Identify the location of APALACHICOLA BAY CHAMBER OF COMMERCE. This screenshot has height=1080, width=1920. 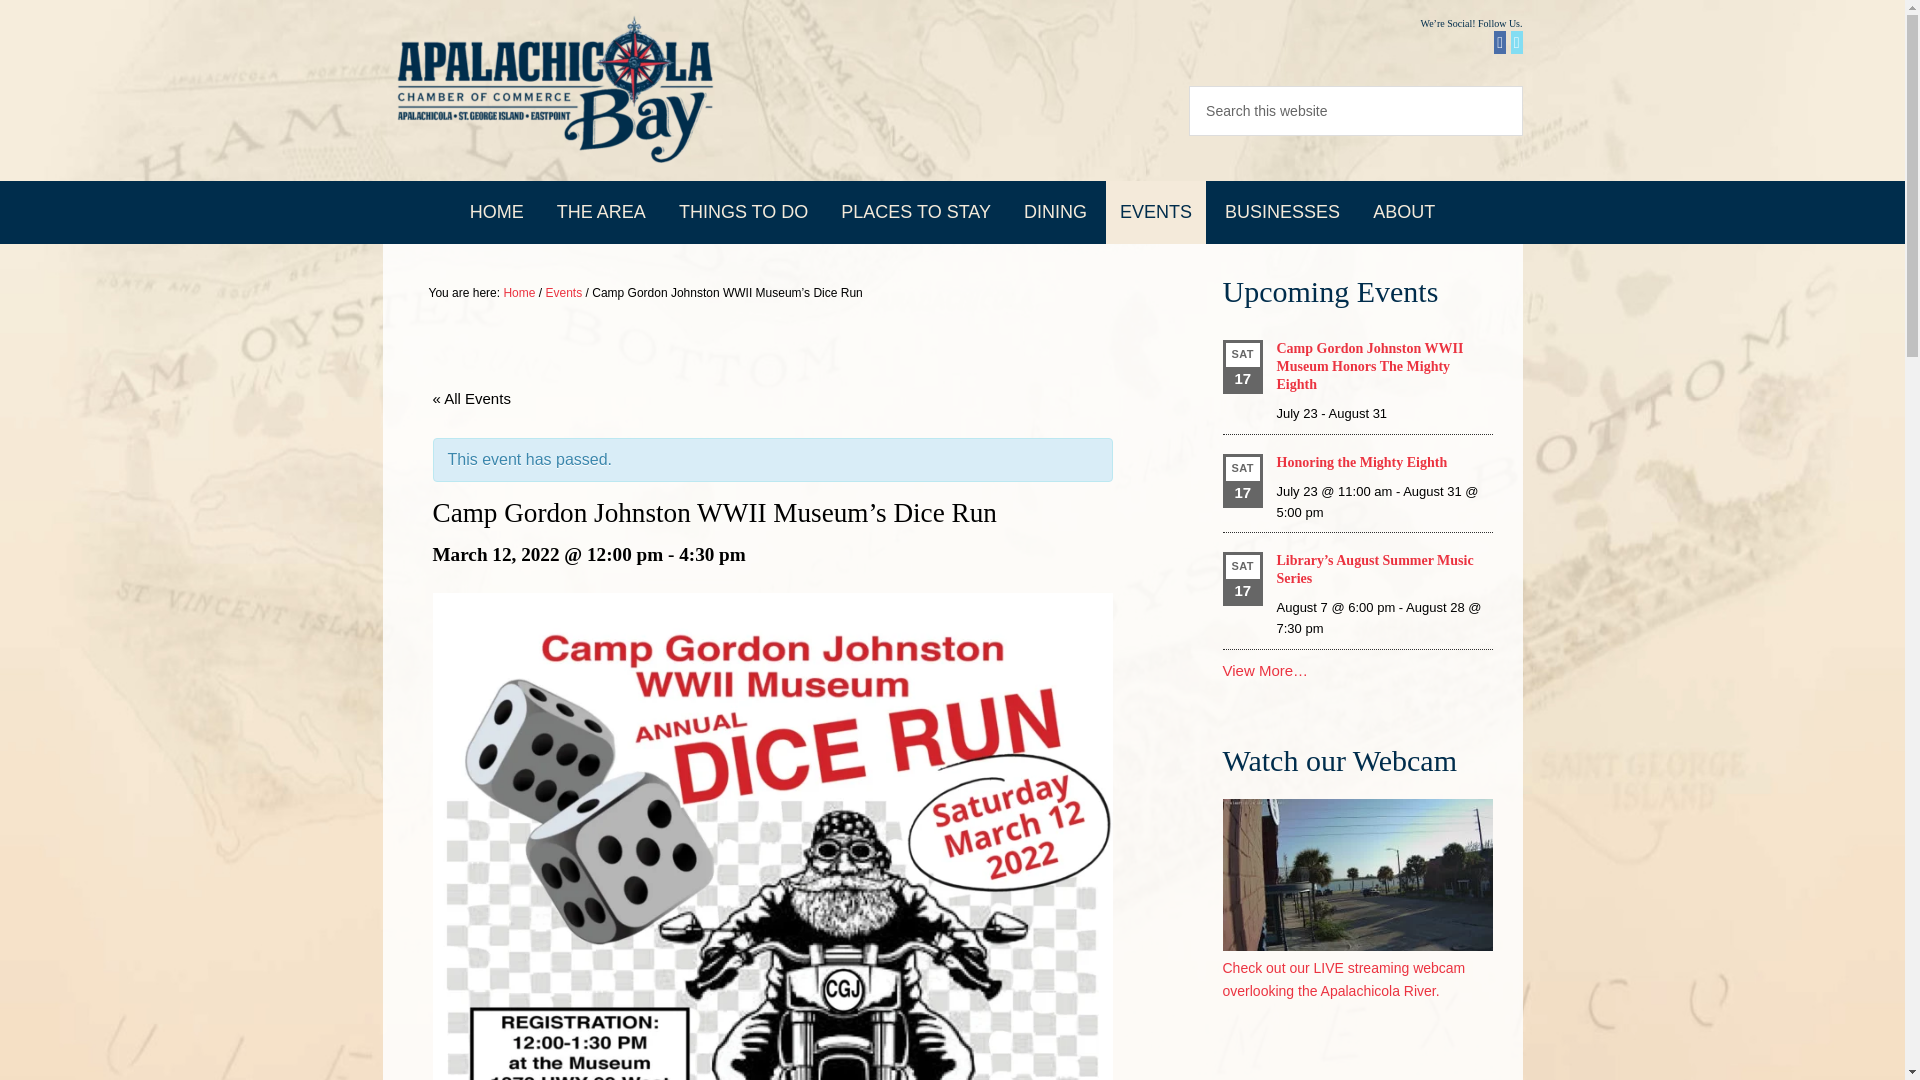
(554, 90).